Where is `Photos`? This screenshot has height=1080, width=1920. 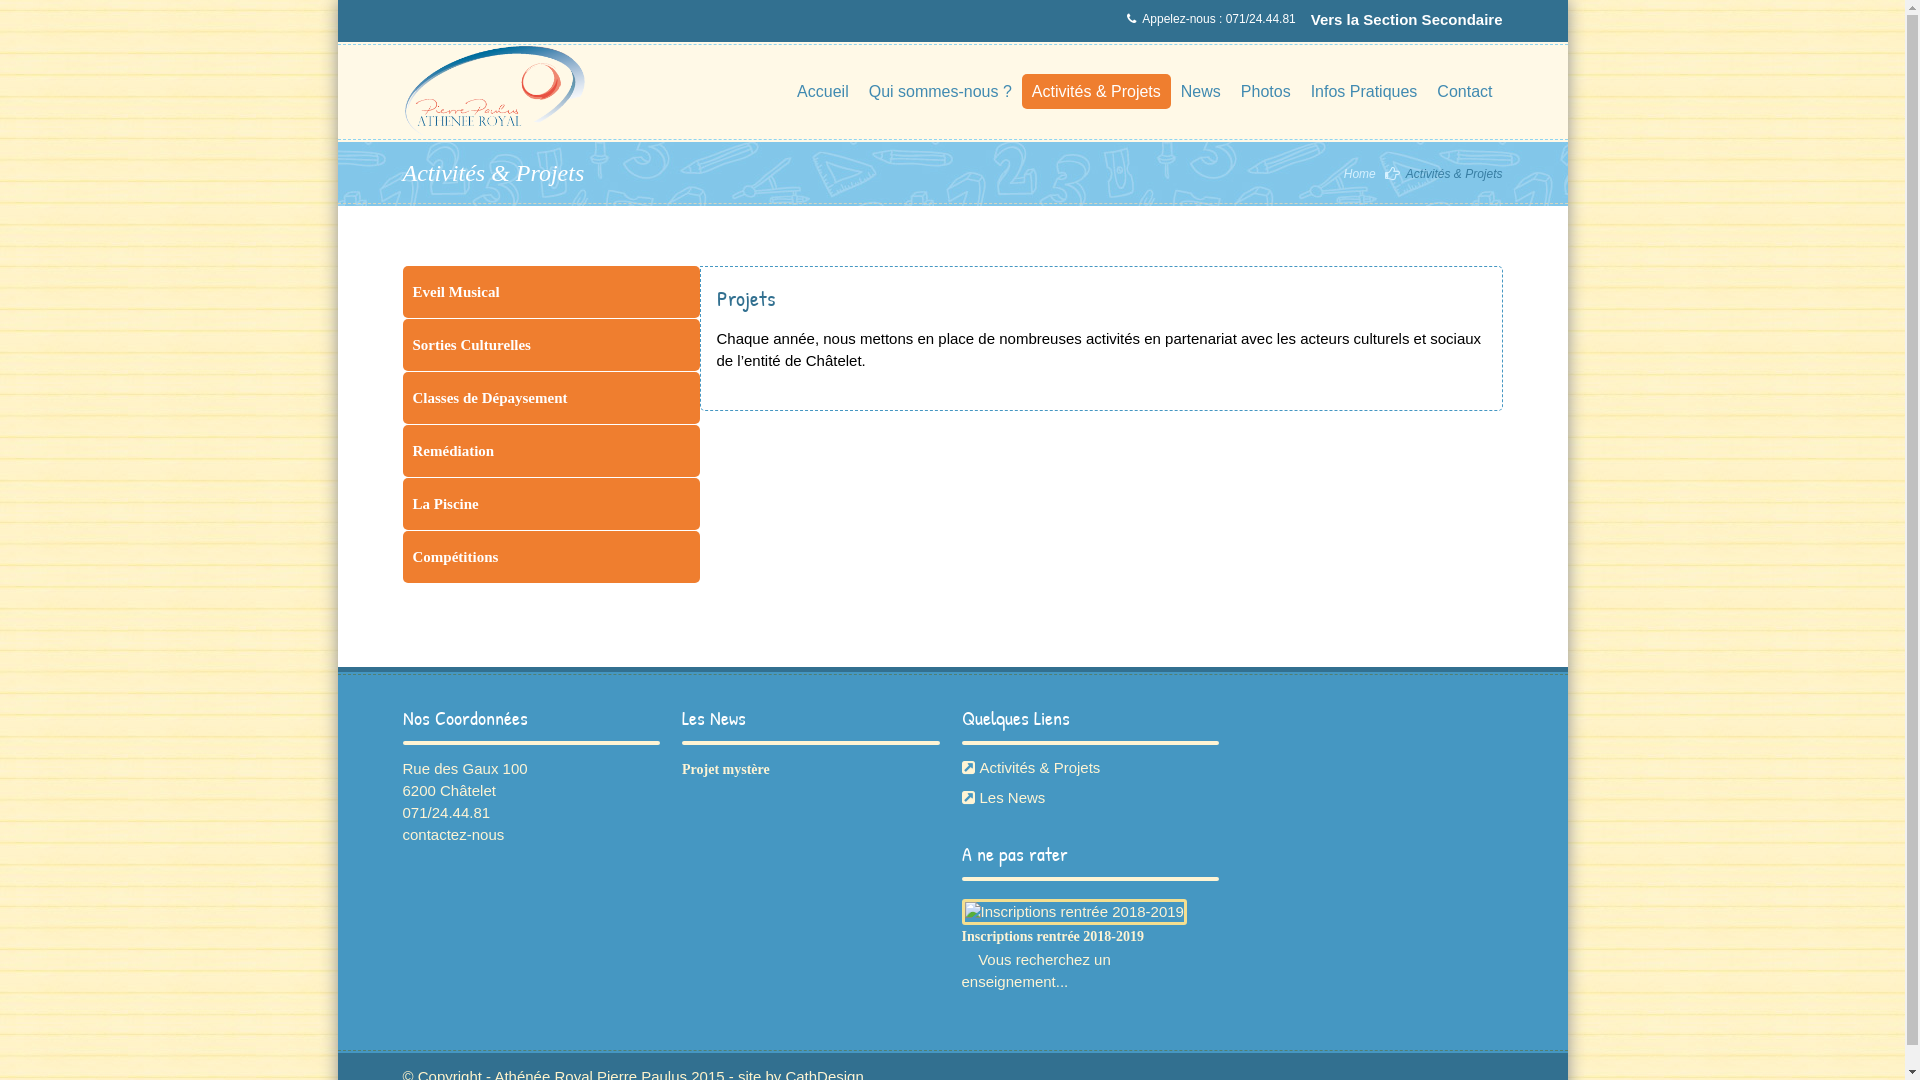 Photos is located at coordinates (1266, 92).